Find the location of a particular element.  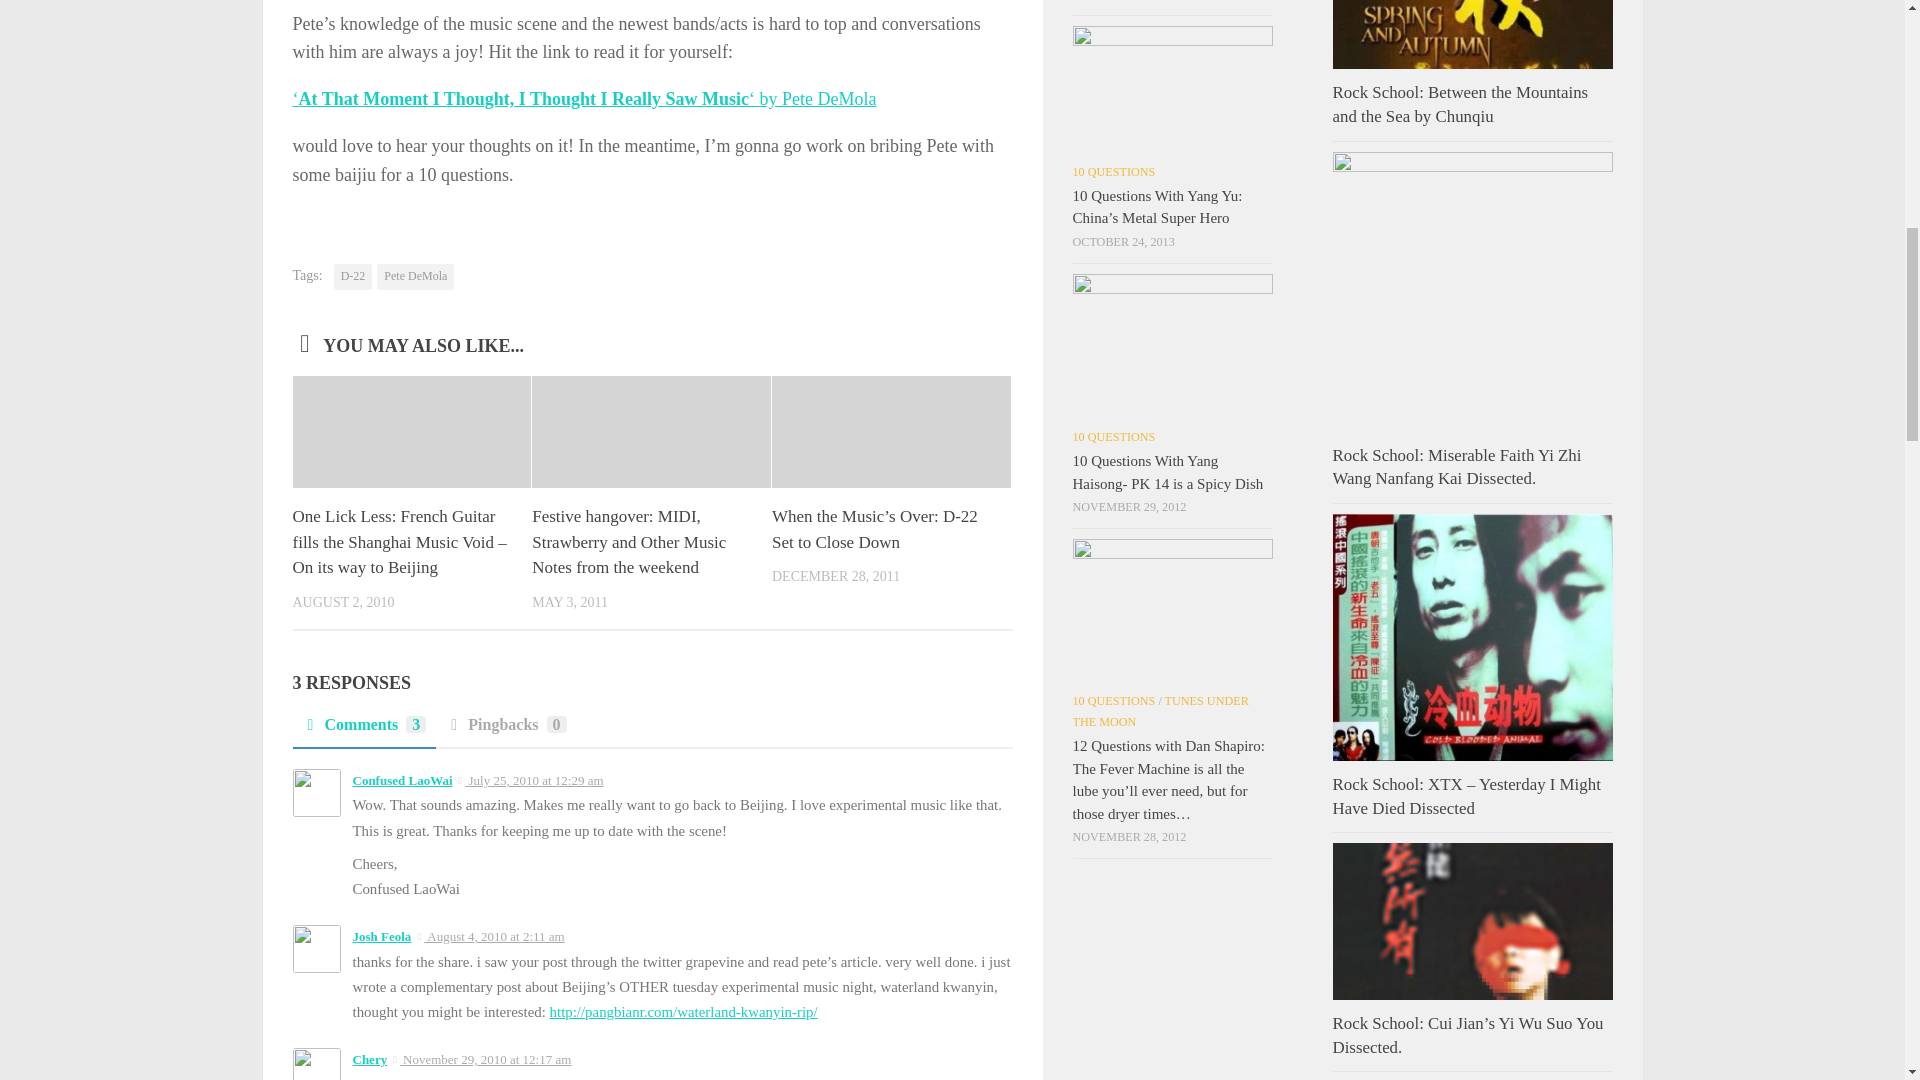

Chery is located at coordinates (369, 1059).